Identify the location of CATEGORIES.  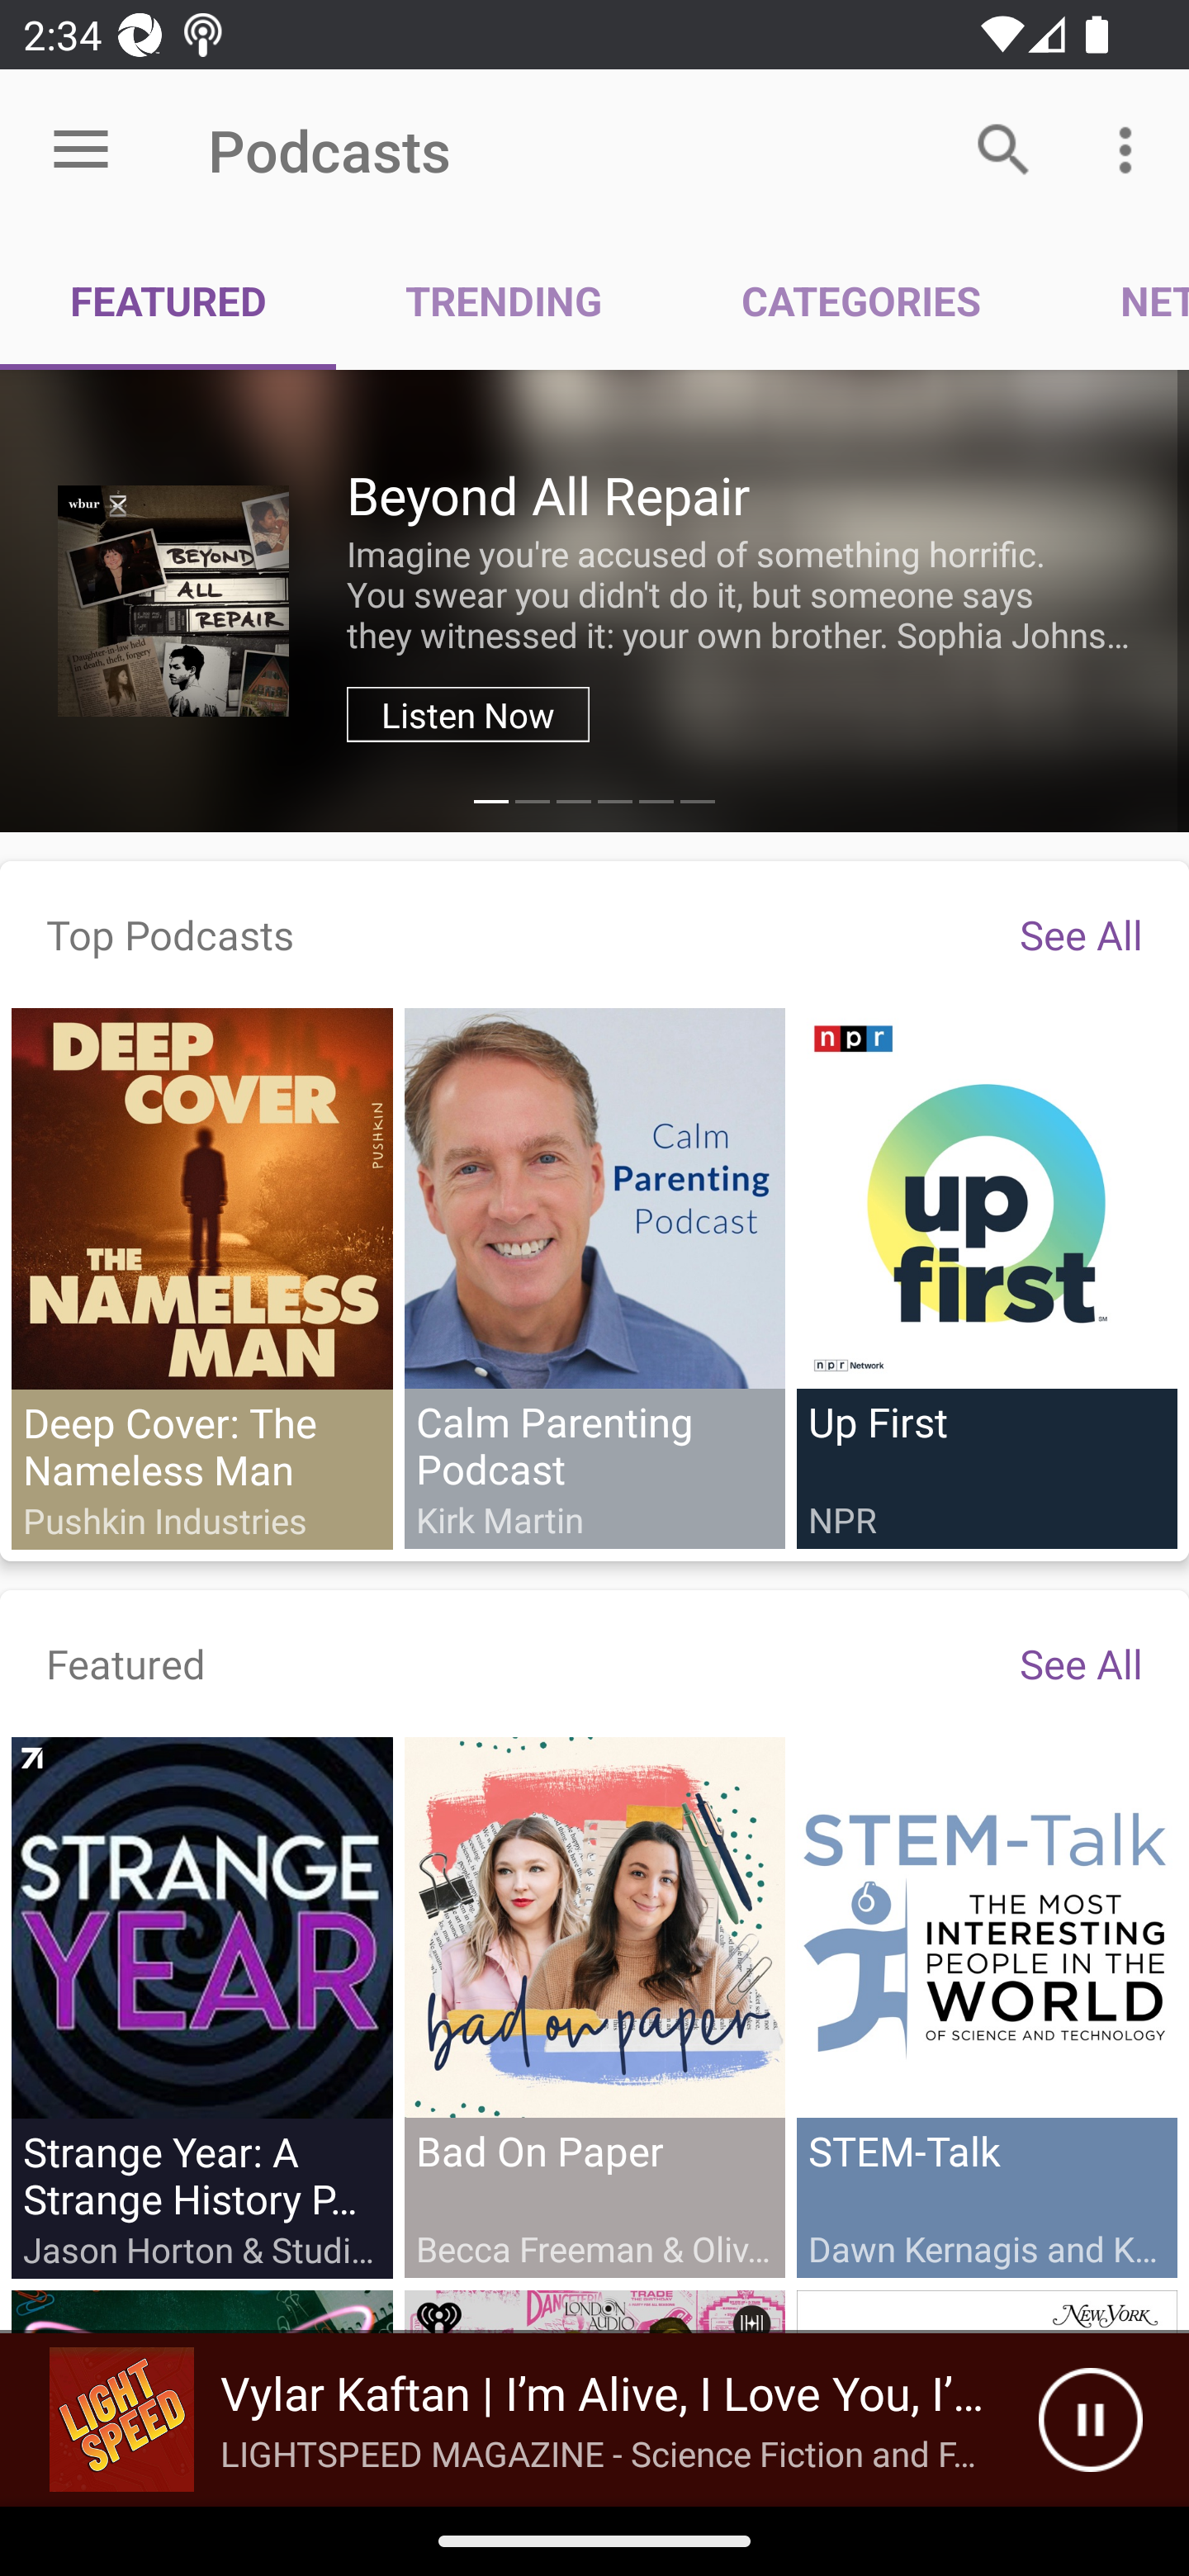
(860, 301).